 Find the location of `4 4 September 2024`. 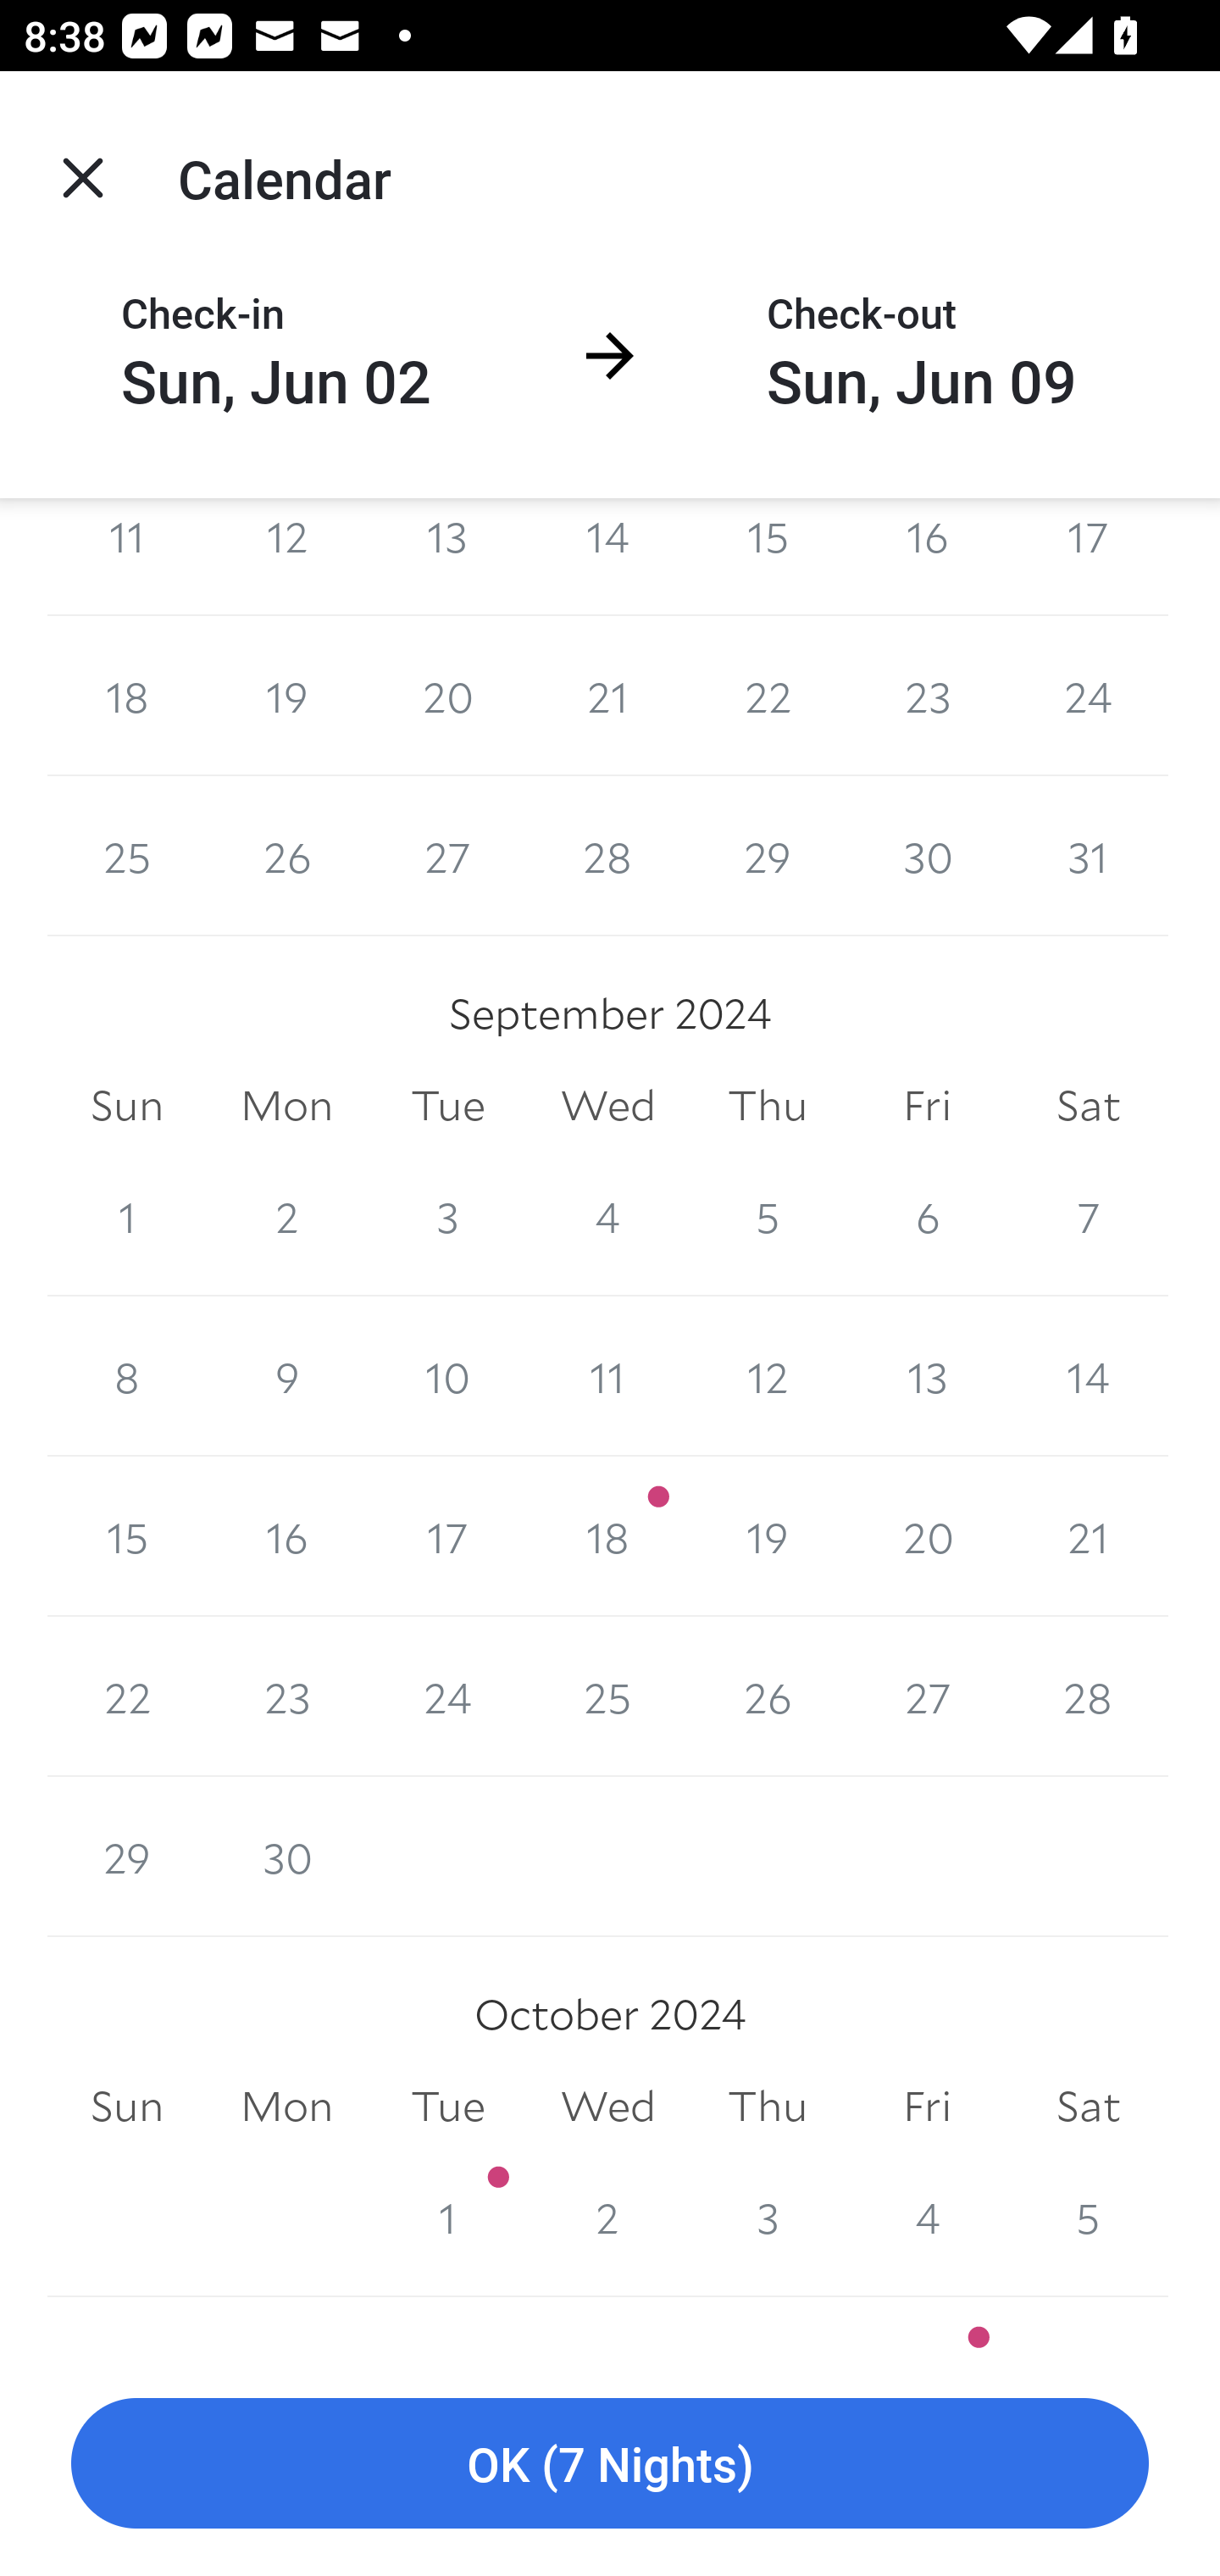

4 4 September 2024 is located at coordinates (608, 1215).